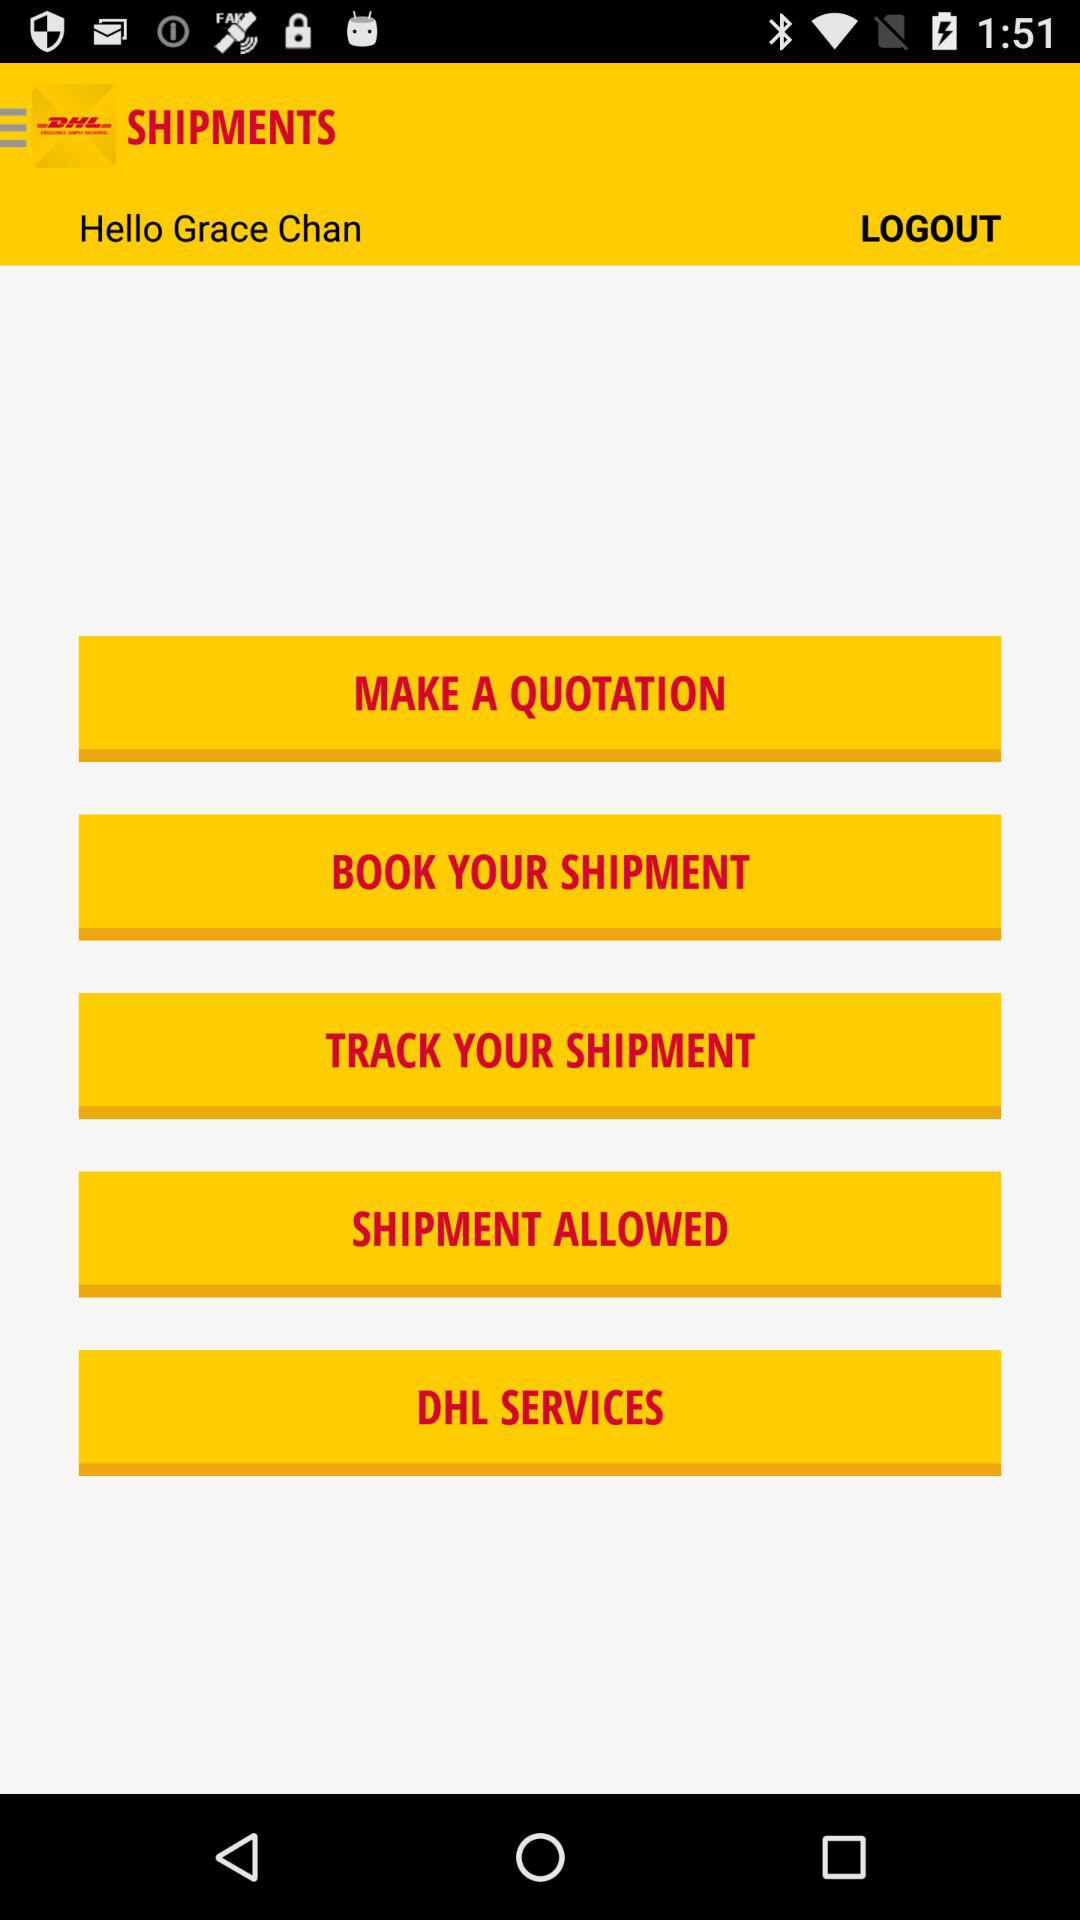  Describe the element at coordinates (540, 698) in the screenshot. I see `turn off the make a quotation icon` at that location.